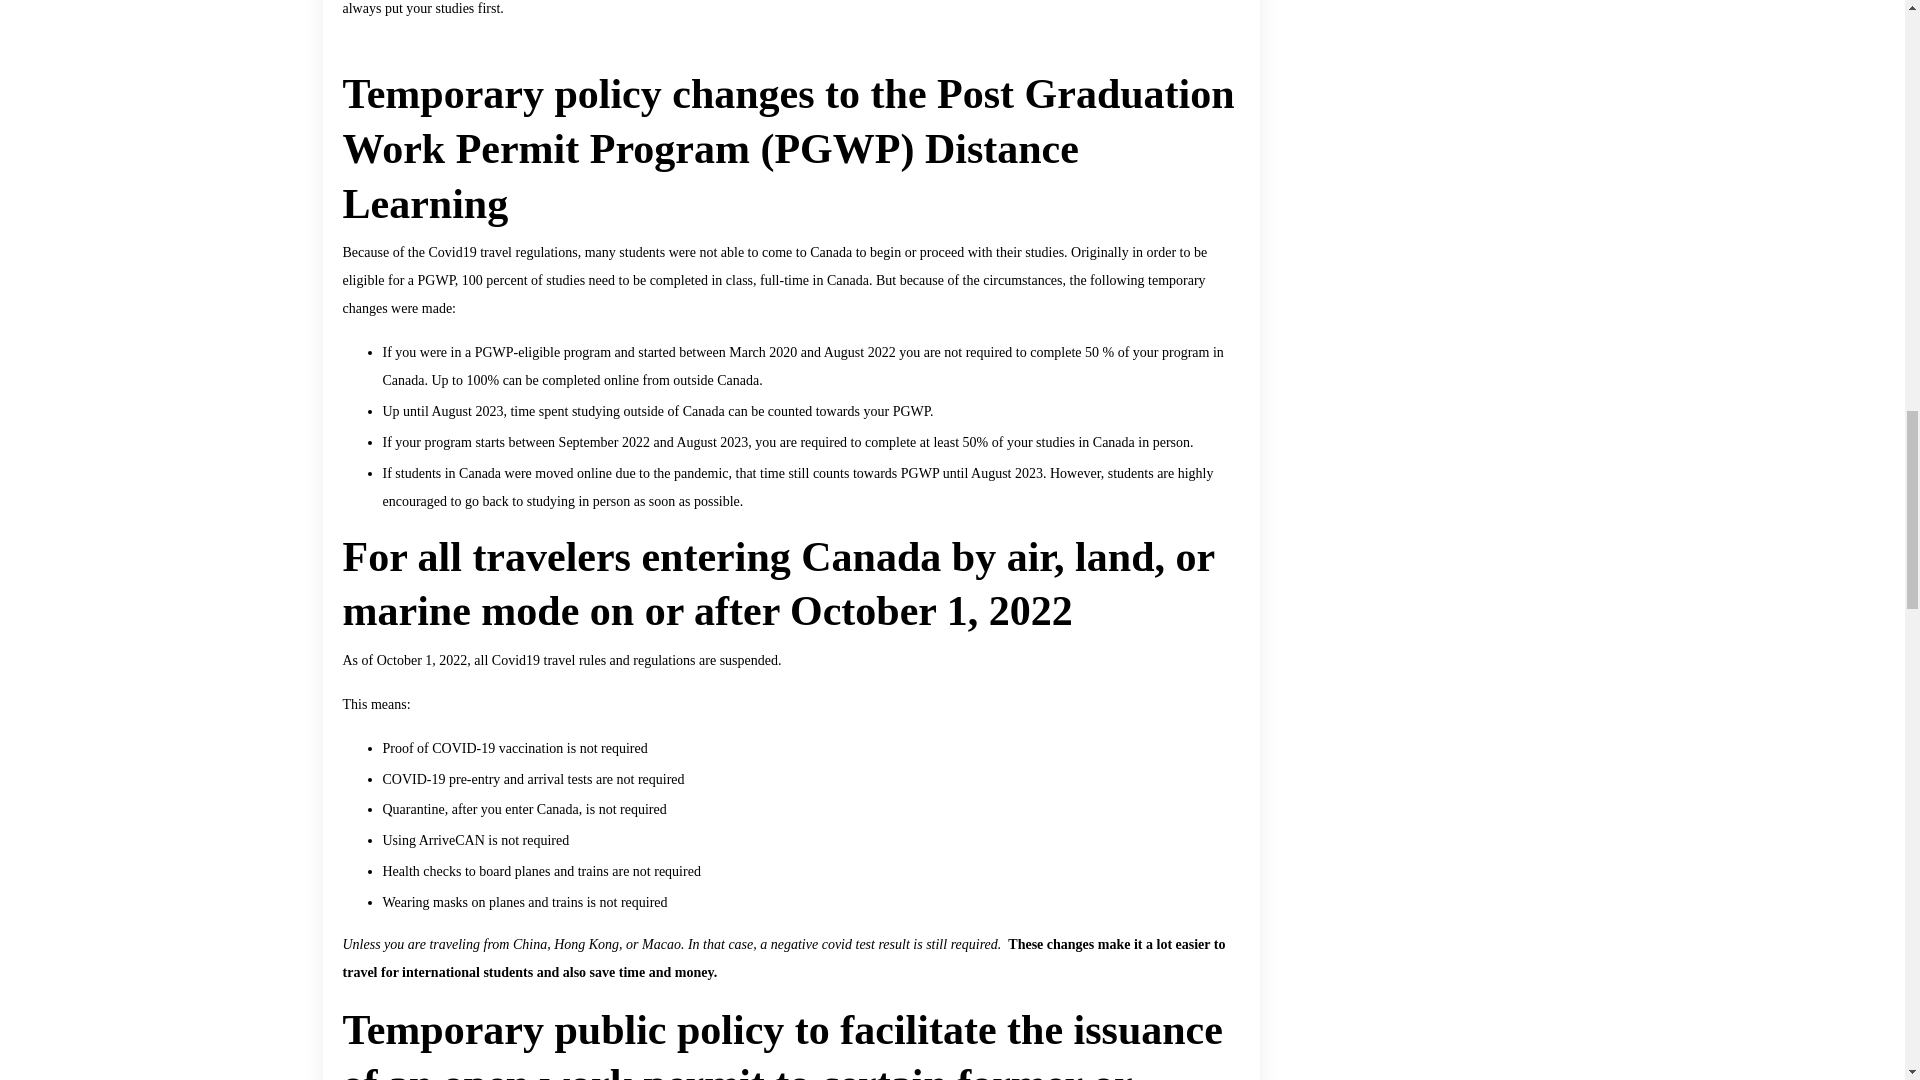 The image size is (1920, 1080). Describe the element at coordinates (452, 840) in the screenshot. I see `ArriveCAN` at that location.